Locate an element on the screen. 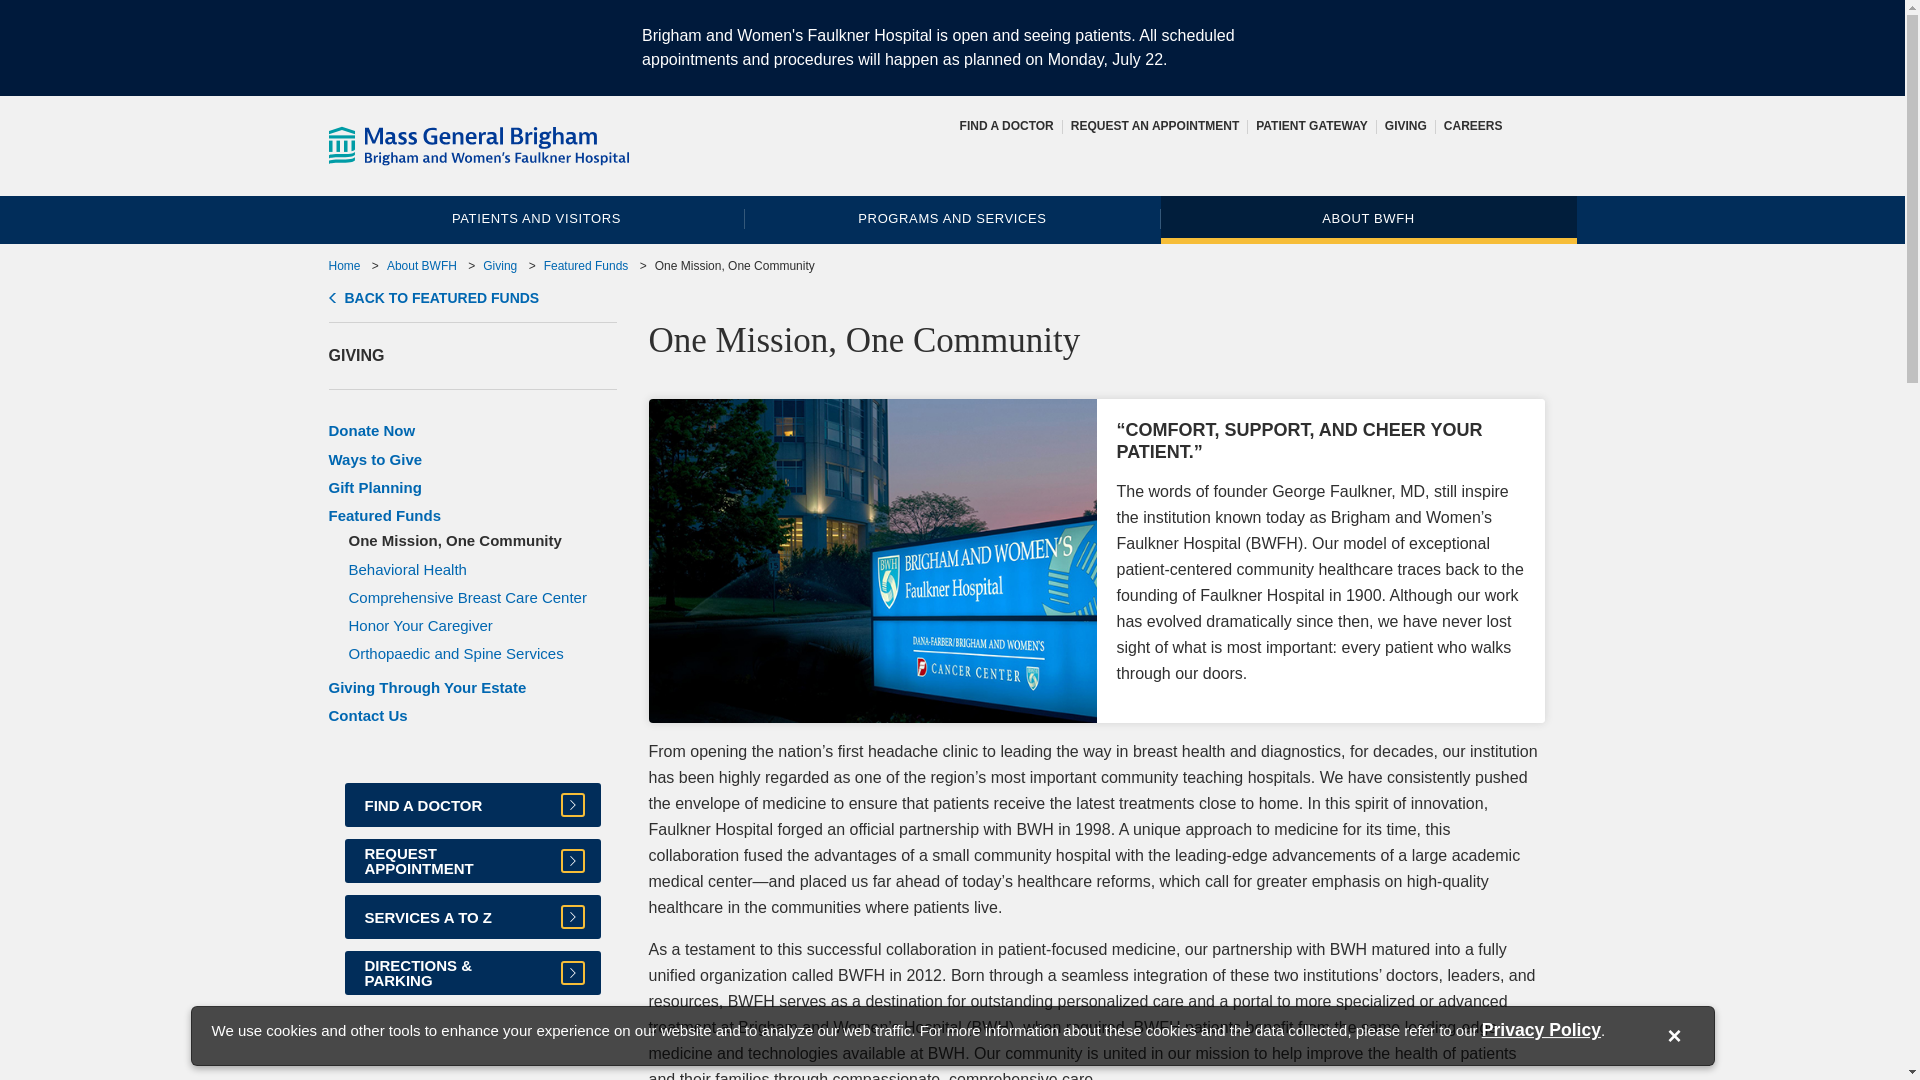  PATIENT GATEWAY is located at coordinates (1311, 125).